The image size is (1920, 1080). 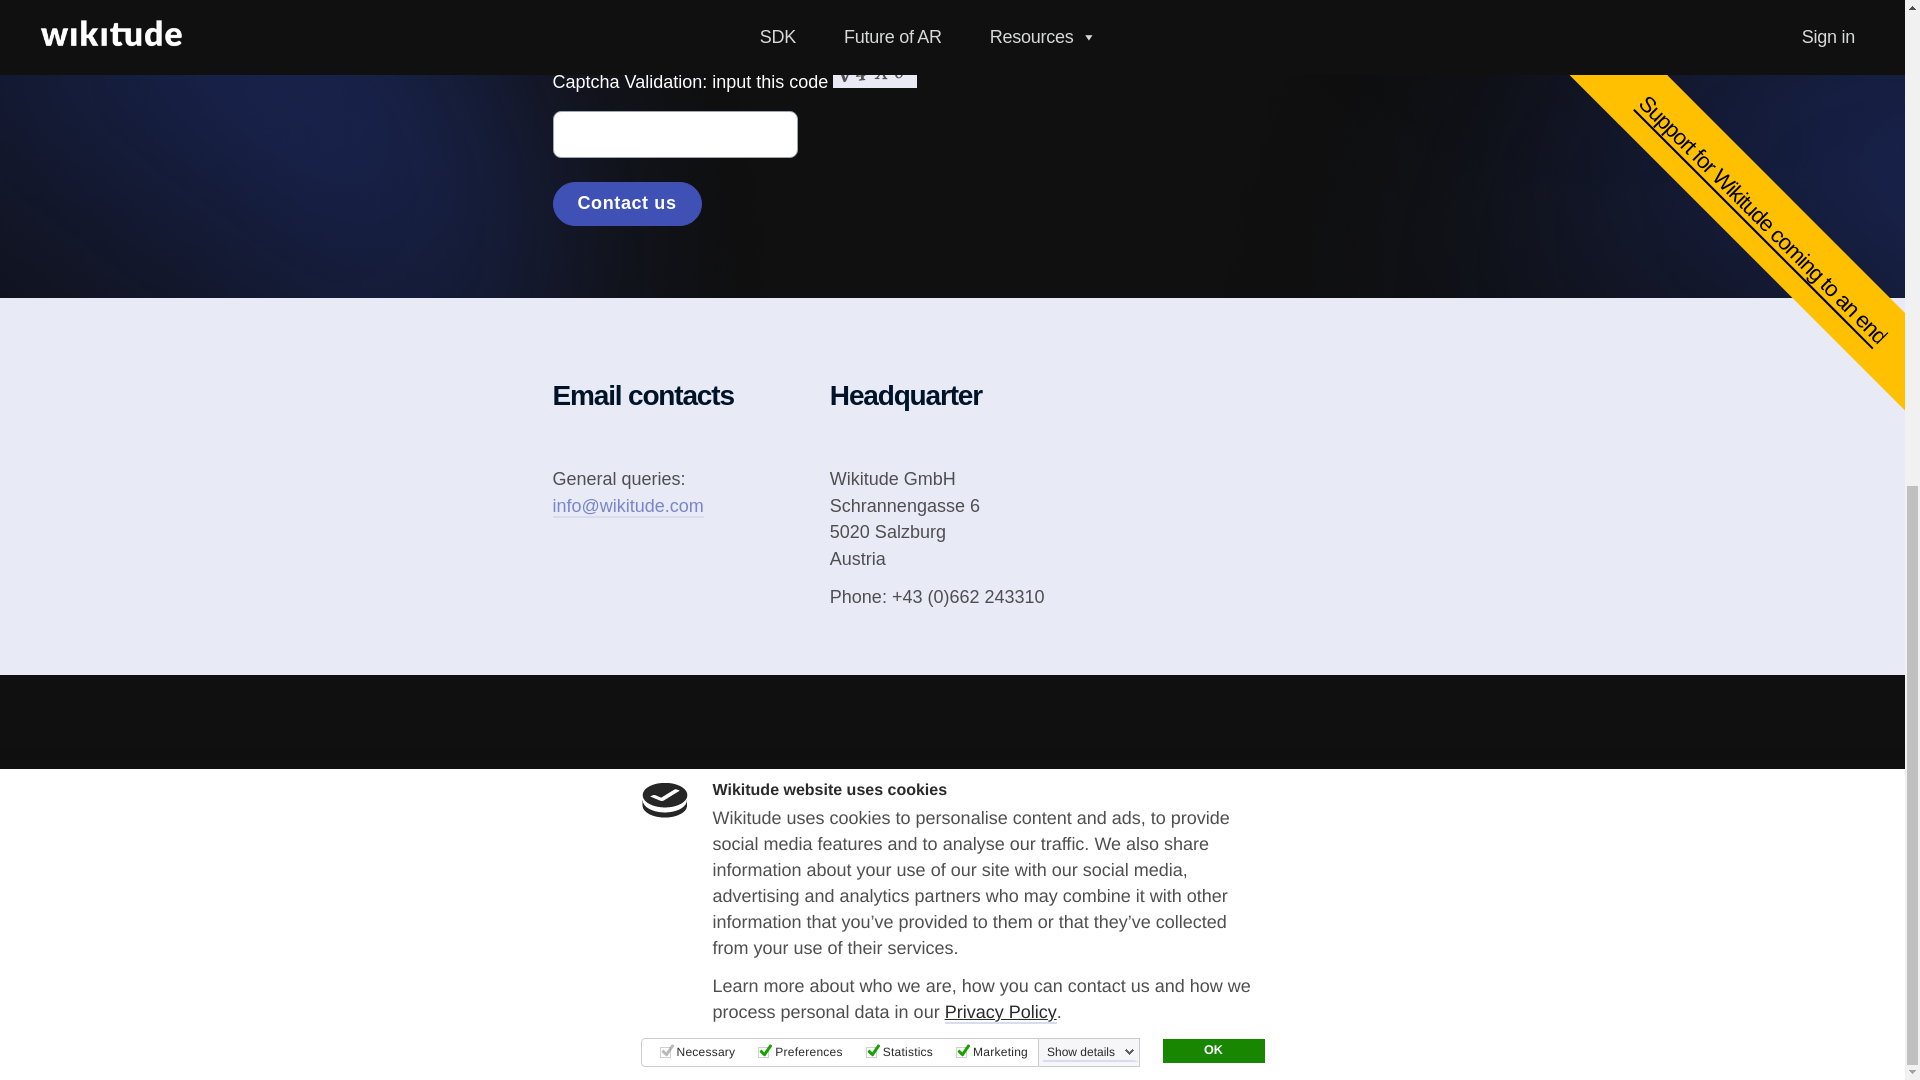 I want to click on Show details, so click(x=1090, y=174).